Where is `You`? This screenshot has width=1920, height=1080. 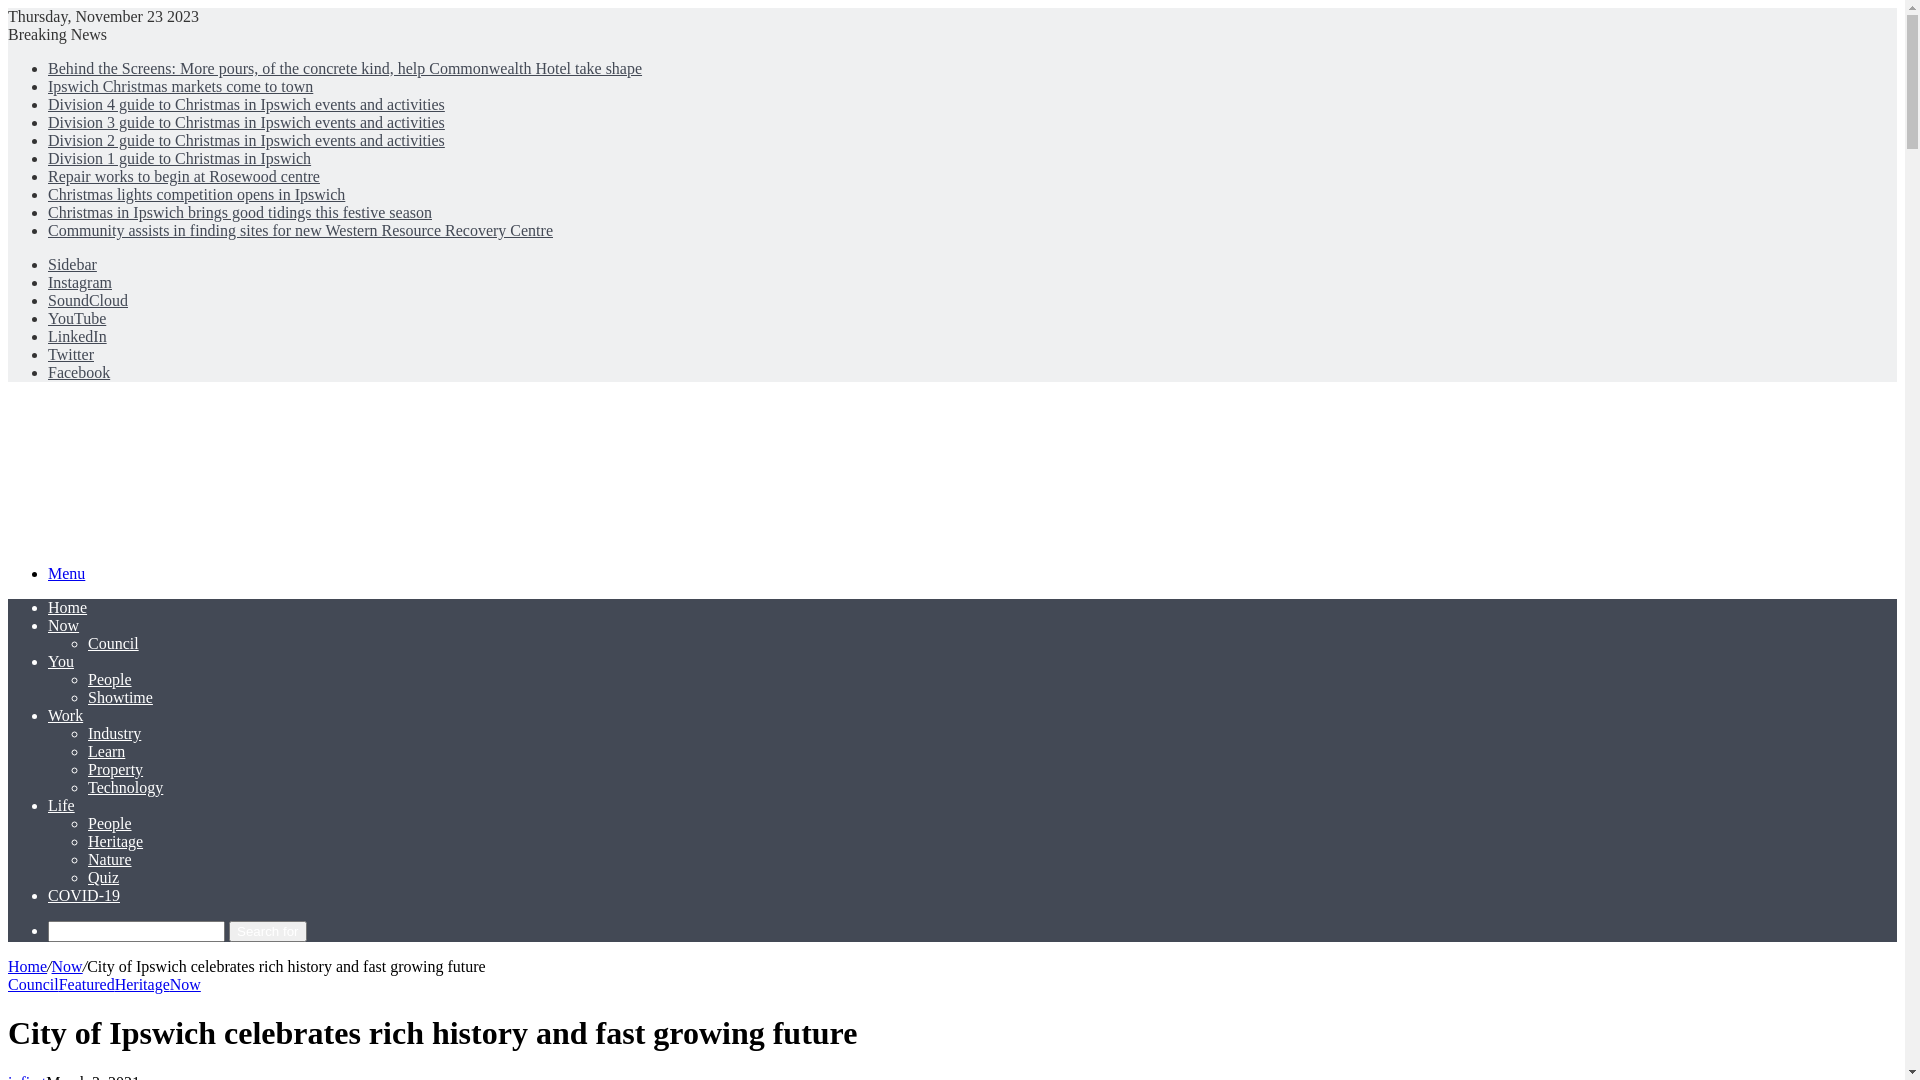
You is located at coordinates (61, 662).